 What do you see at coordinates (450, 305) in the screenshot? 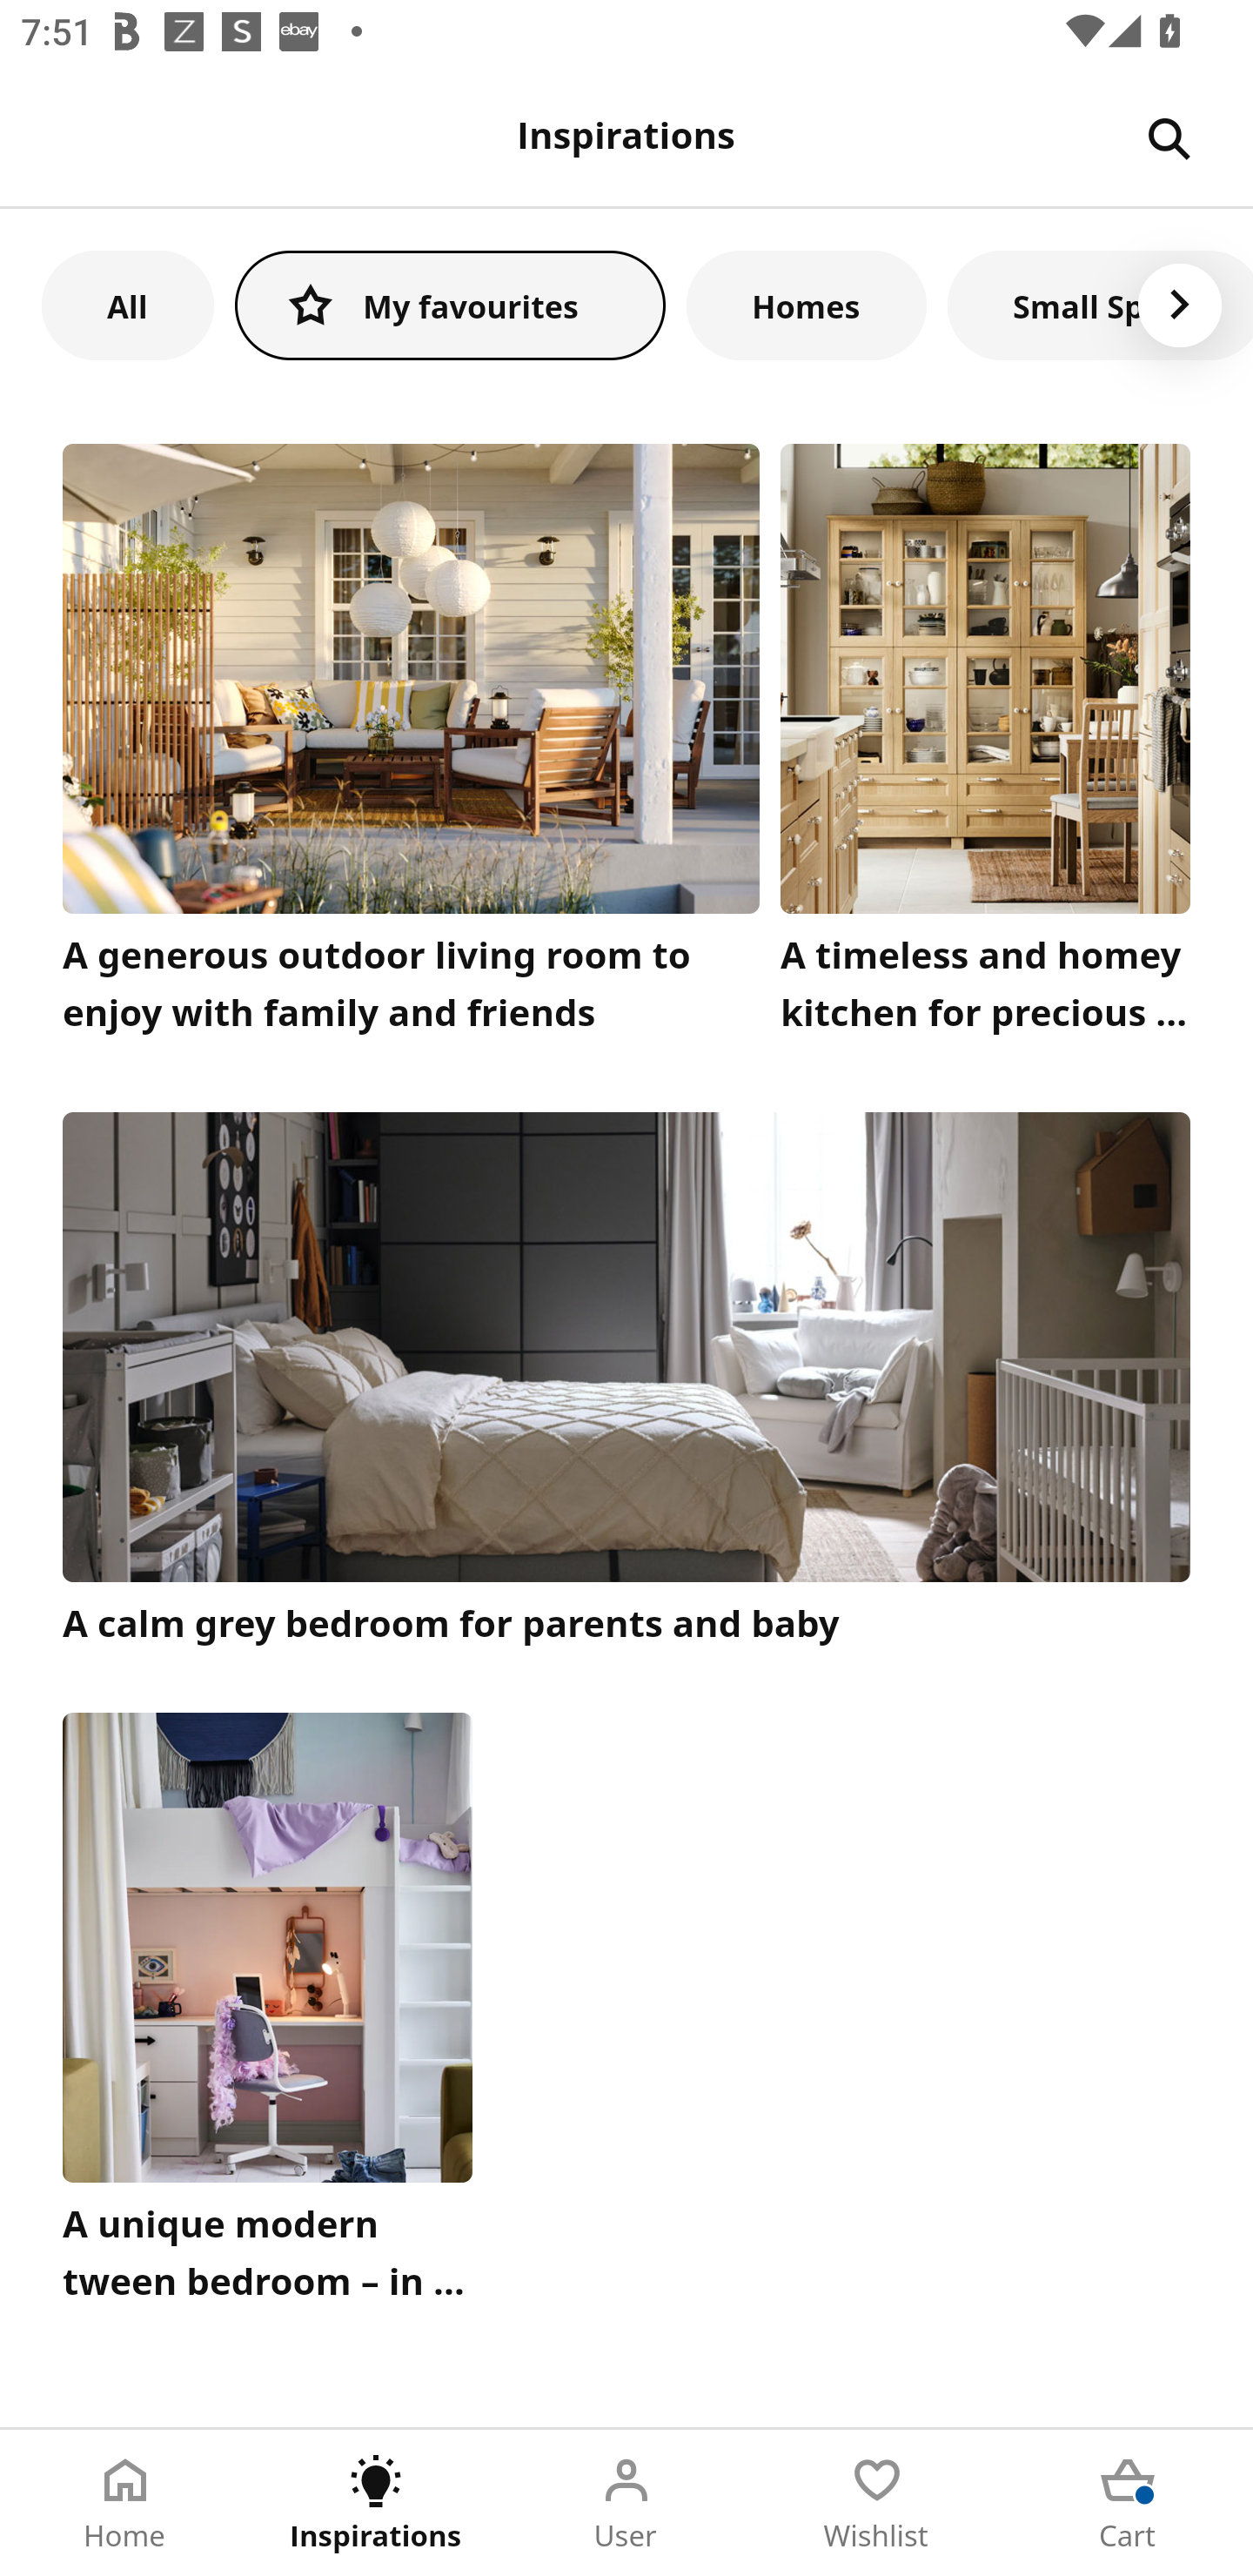
I see `My favourites` at bounding box center [450, 305].